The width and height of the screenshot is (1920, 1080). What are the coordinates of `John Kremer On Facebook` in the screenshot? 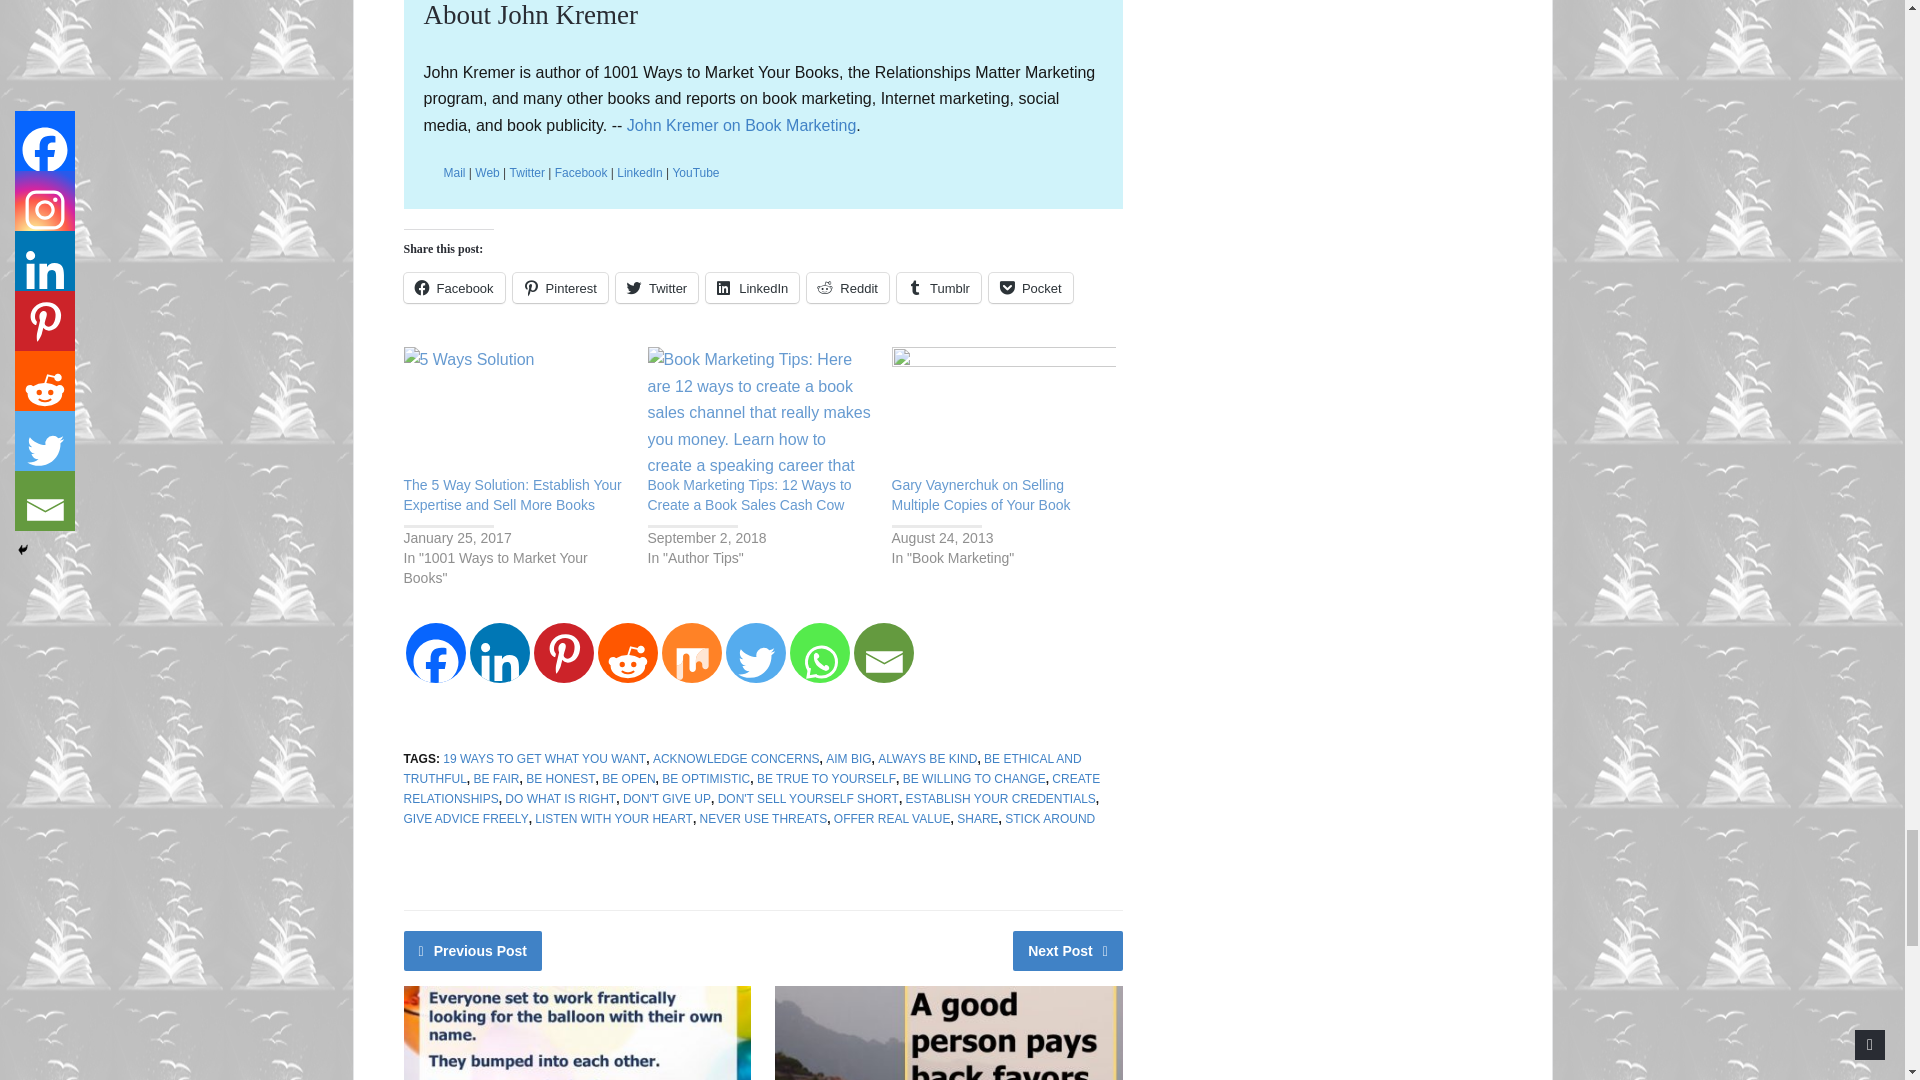 It's located at (581, 173).